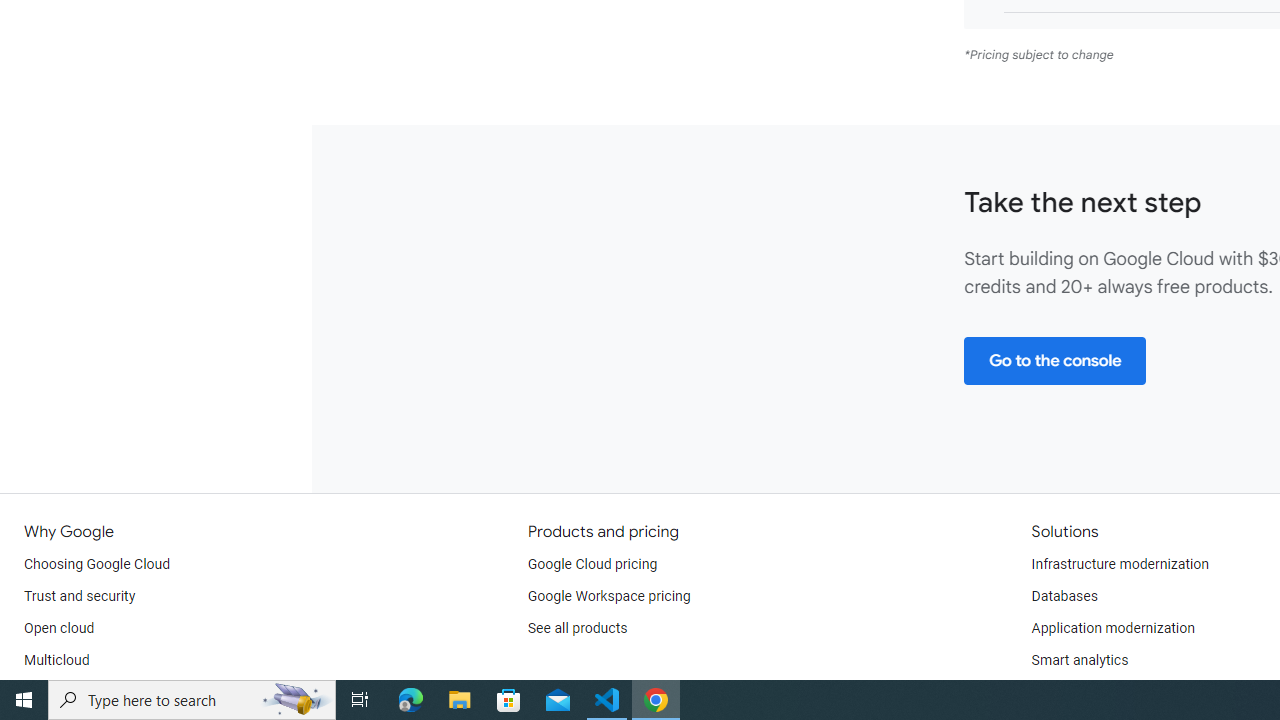 The image size is (1280, 720). Describe the element at coordinates (1094, 692) in the screenshot. I see `Artificial Intelligence` at that location.